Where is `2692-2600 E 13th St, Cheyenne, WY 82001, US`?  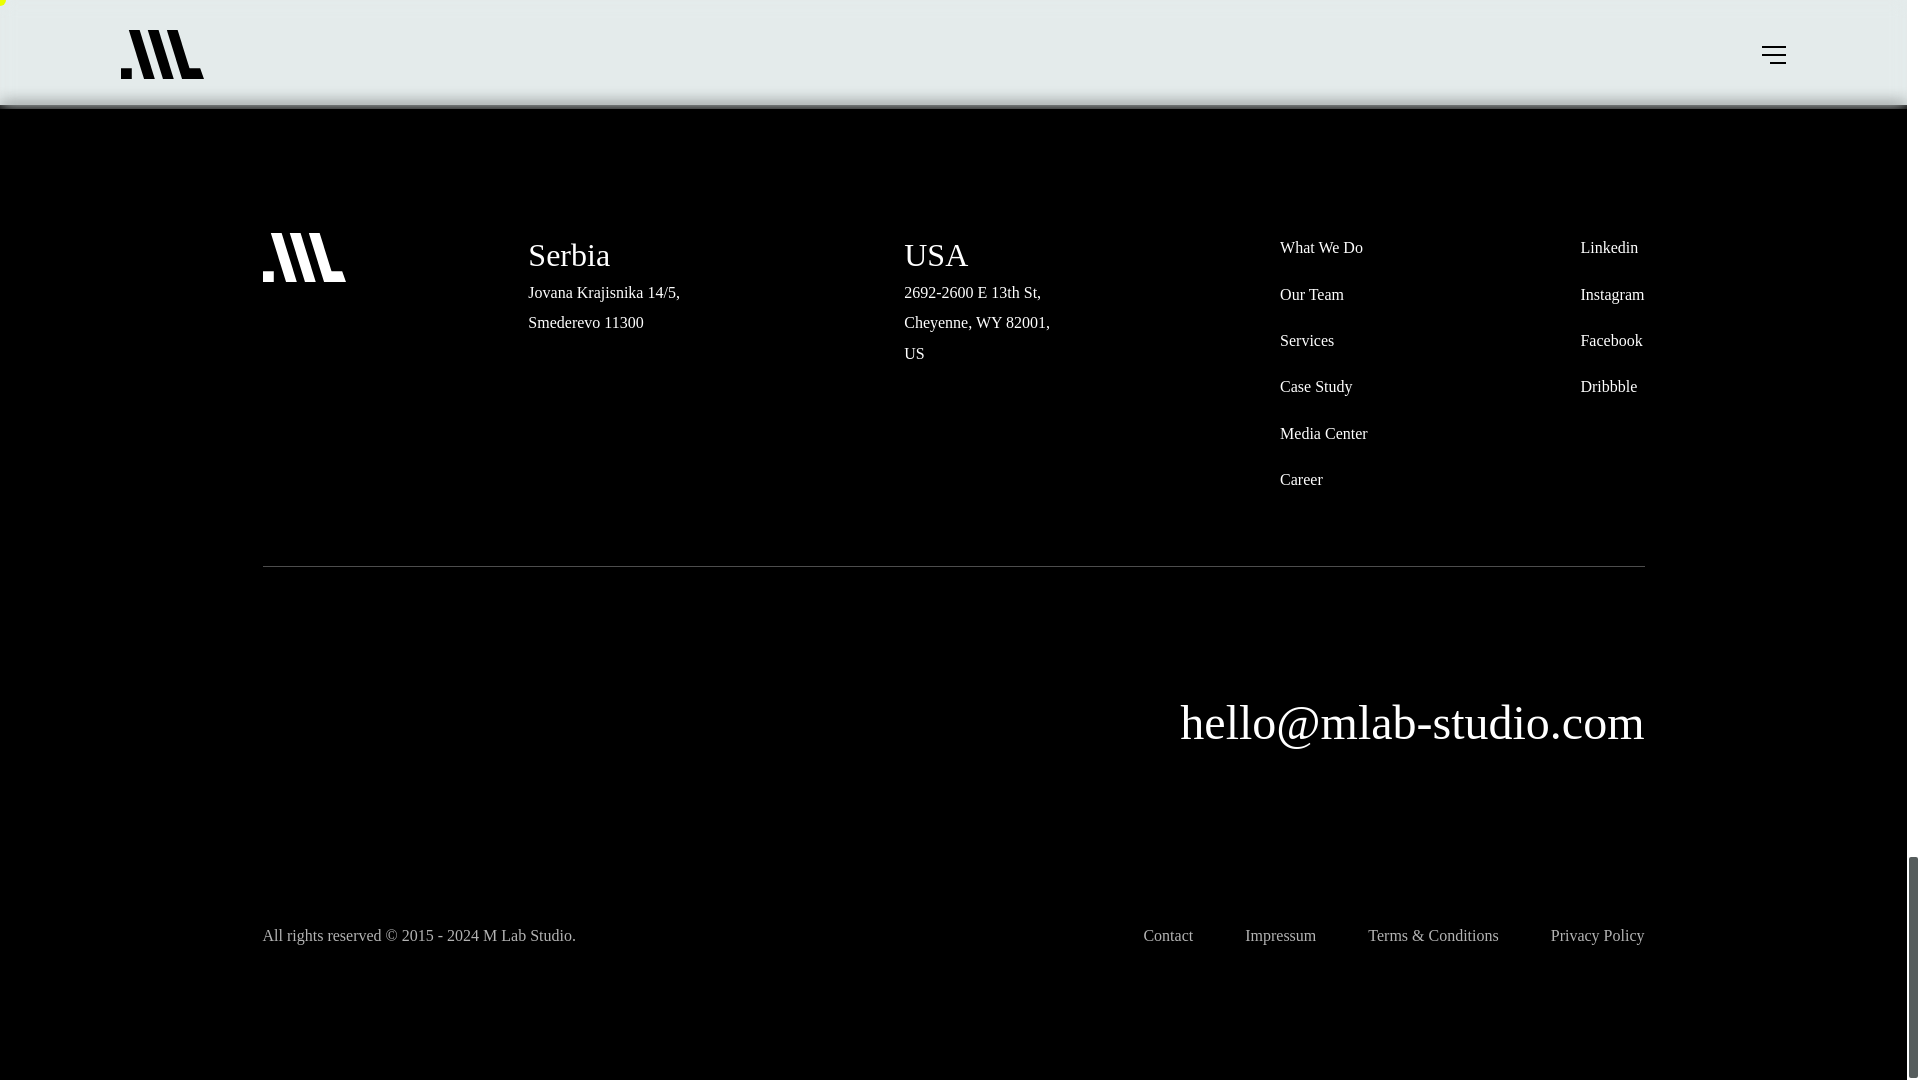 2692-2600 E 13th St, Cheyenne, WY 82001, US is located at coordinates (977, 322).